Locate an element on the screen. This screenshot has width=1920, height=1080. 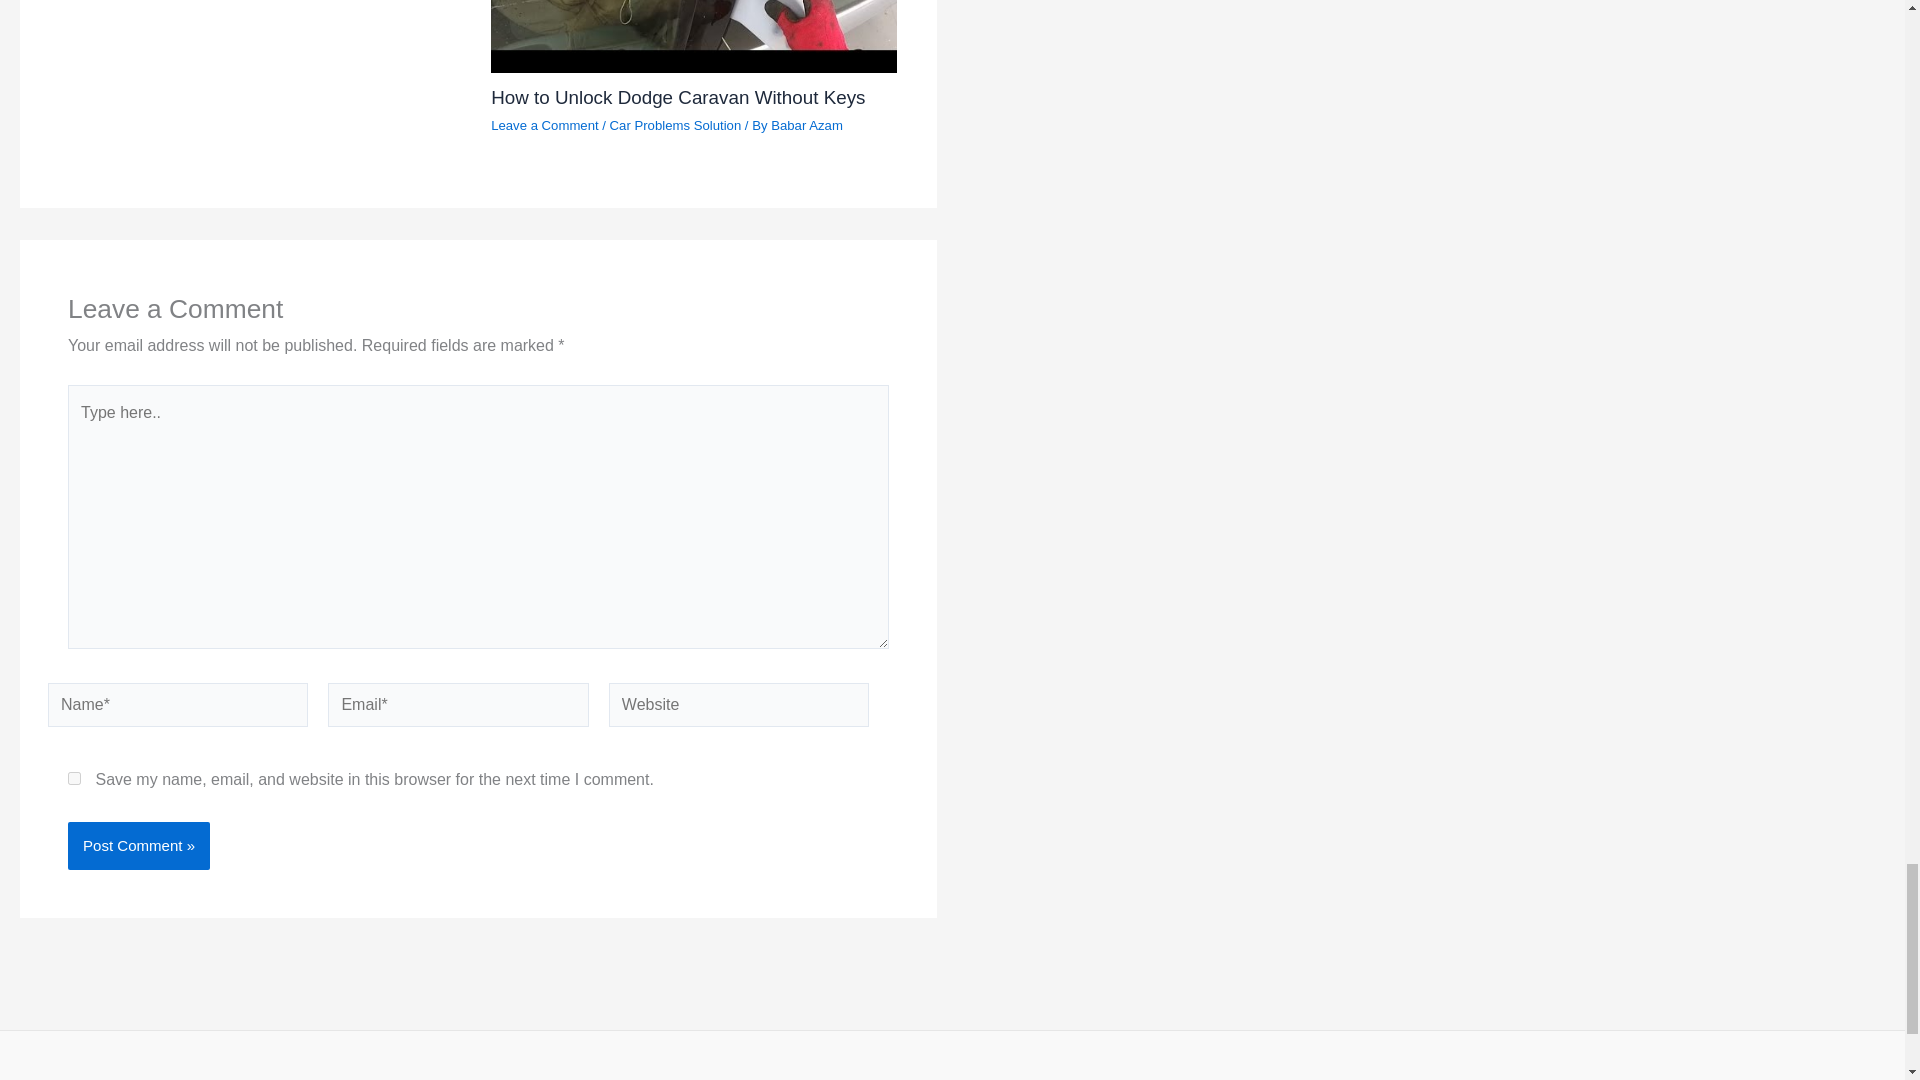
About is located at coordinates (862, 1078).